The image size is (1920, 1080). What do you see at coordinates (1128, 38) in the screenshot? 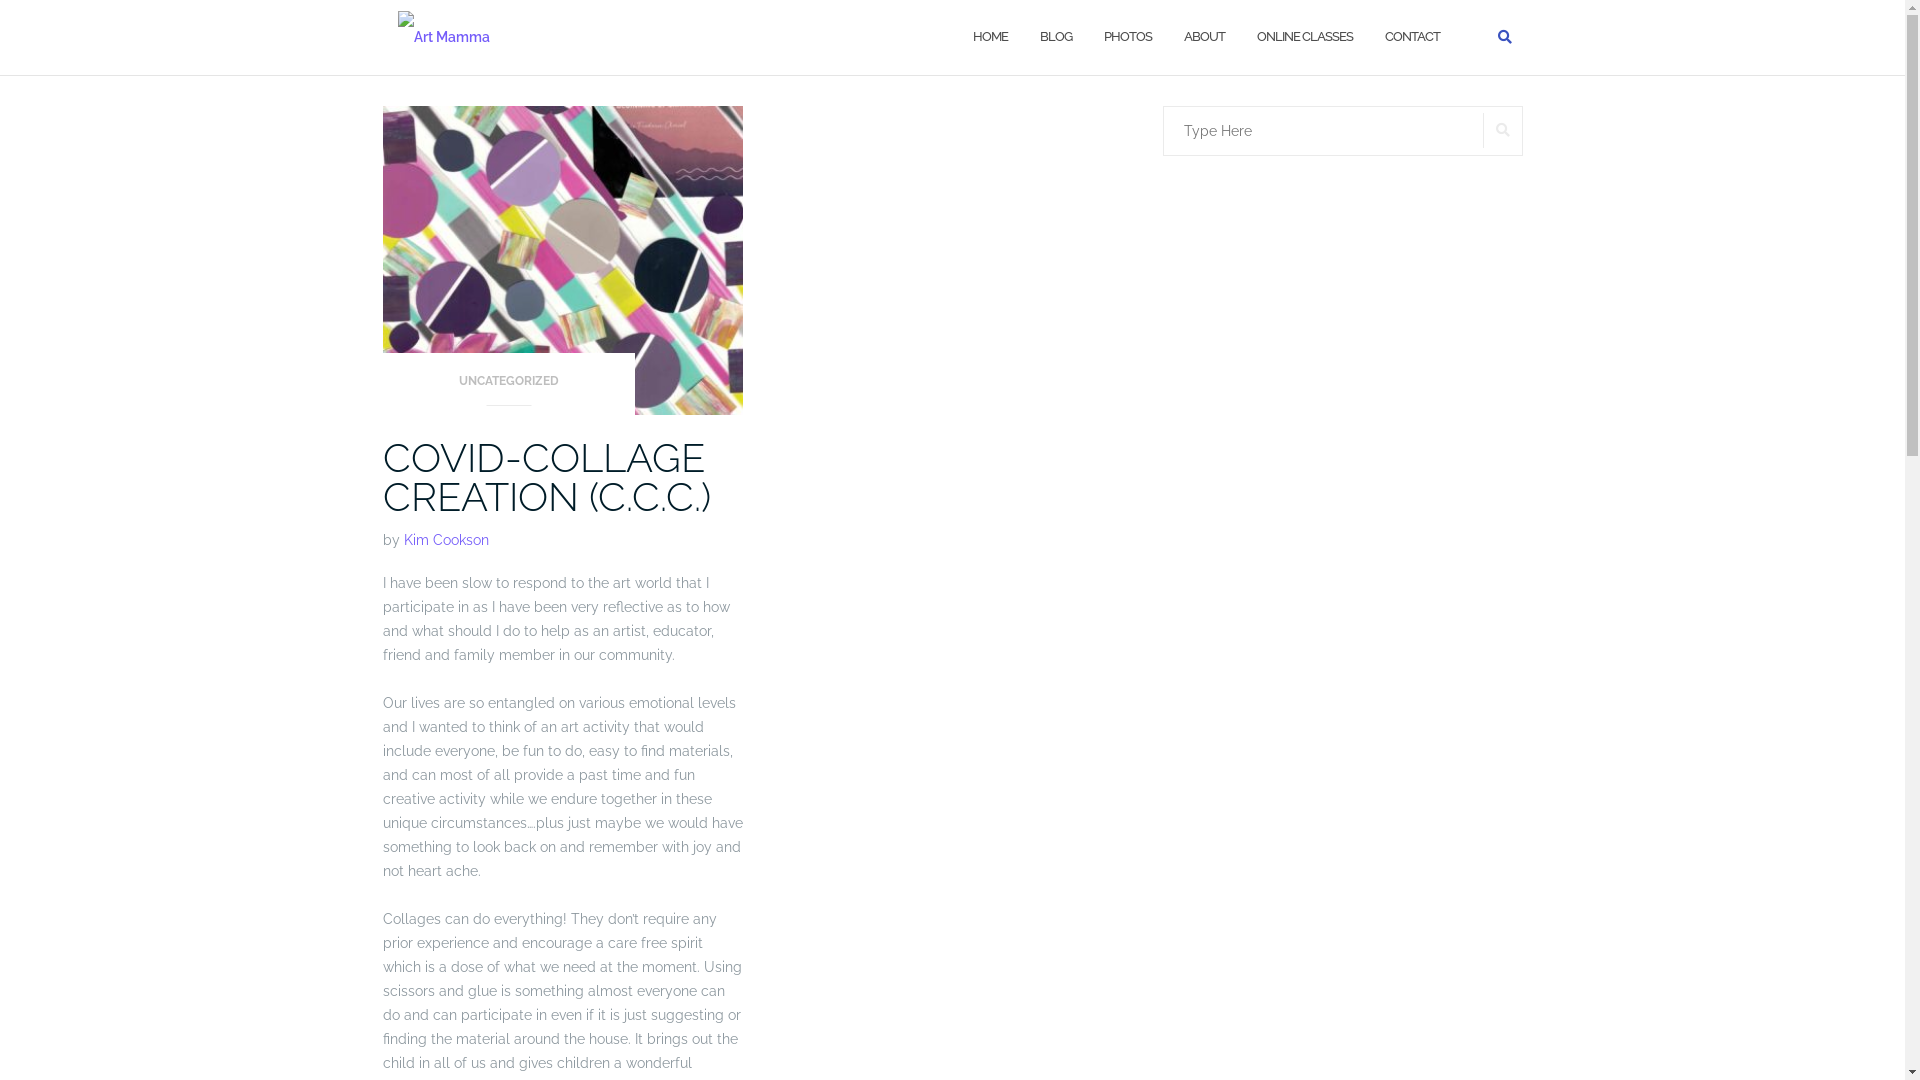
I see `PHOTOS` at bounding box center [1128, 38].